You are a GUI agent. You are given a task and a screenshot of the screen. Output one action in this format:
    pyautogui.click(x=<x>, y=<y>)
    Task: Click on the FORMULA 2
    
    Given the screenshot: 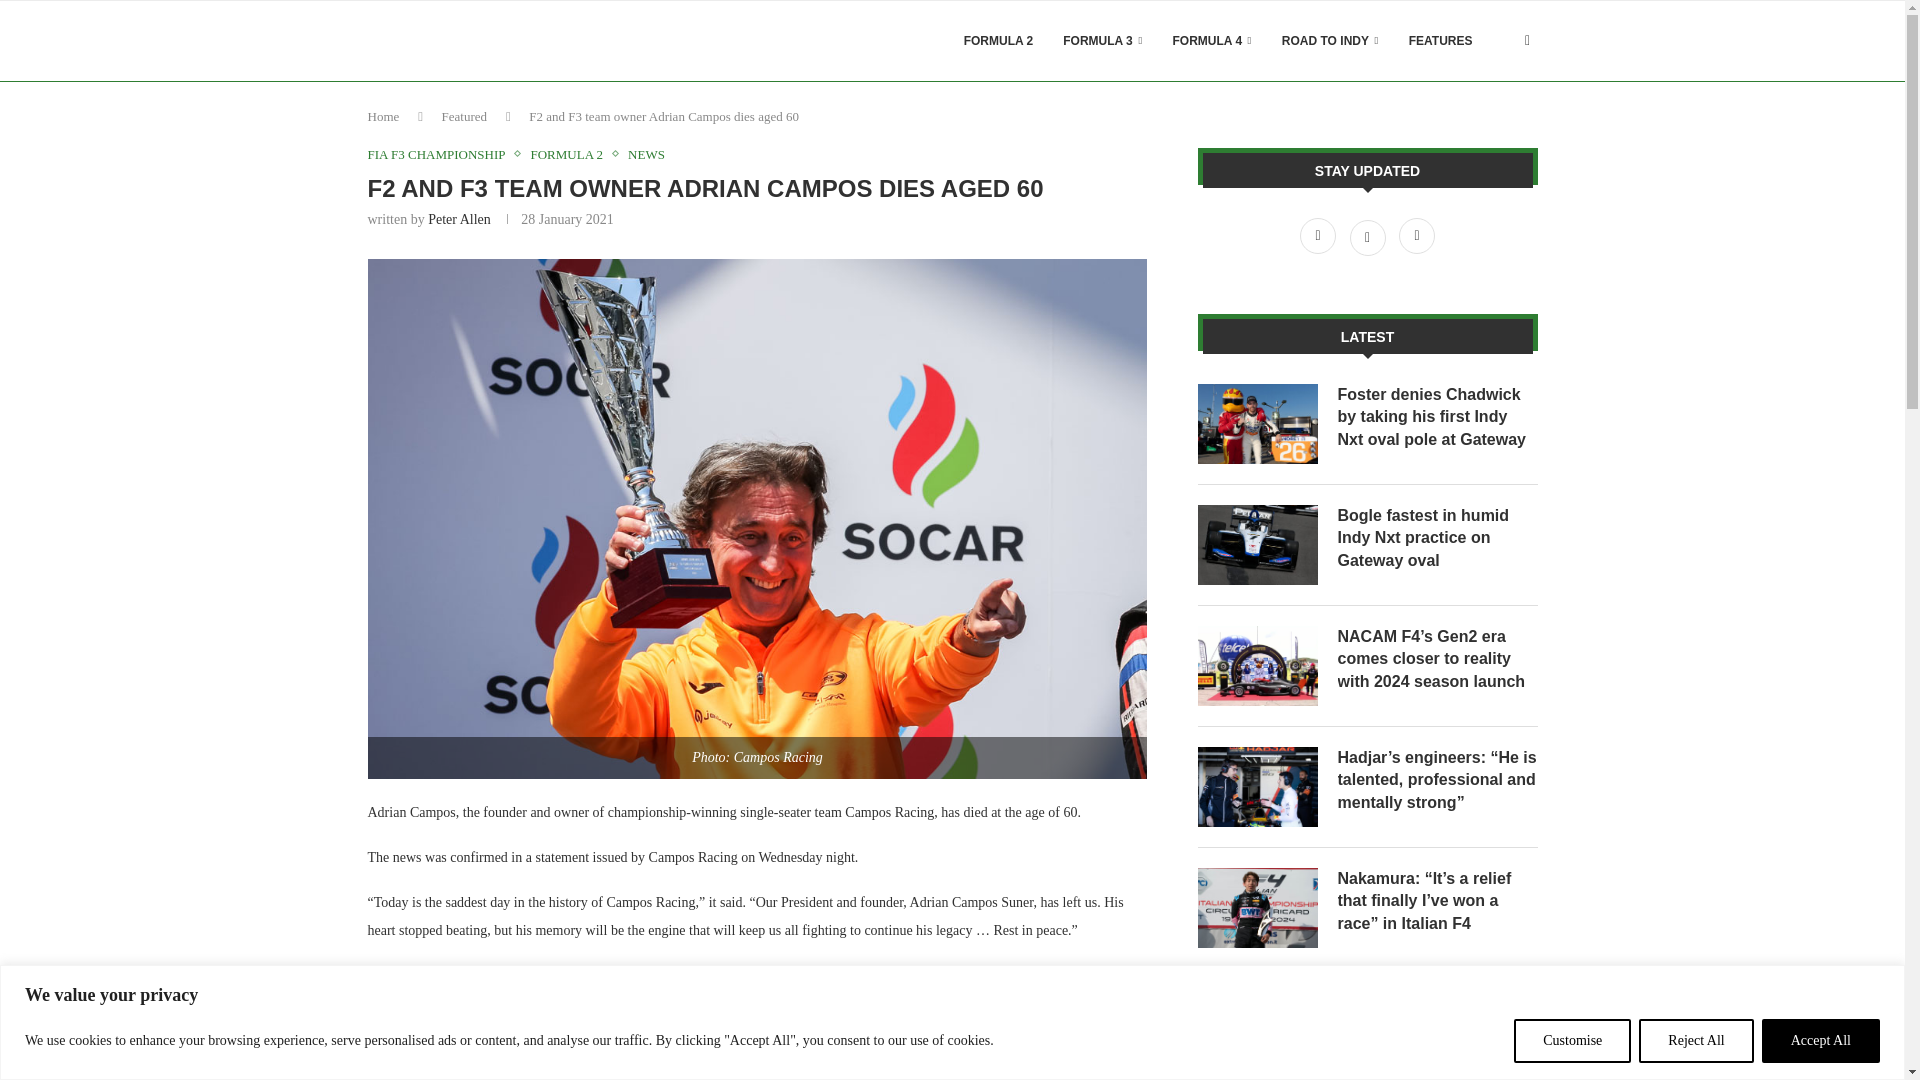 What is the action you would take?
    pyautogui.click(x=570, y=154)
    